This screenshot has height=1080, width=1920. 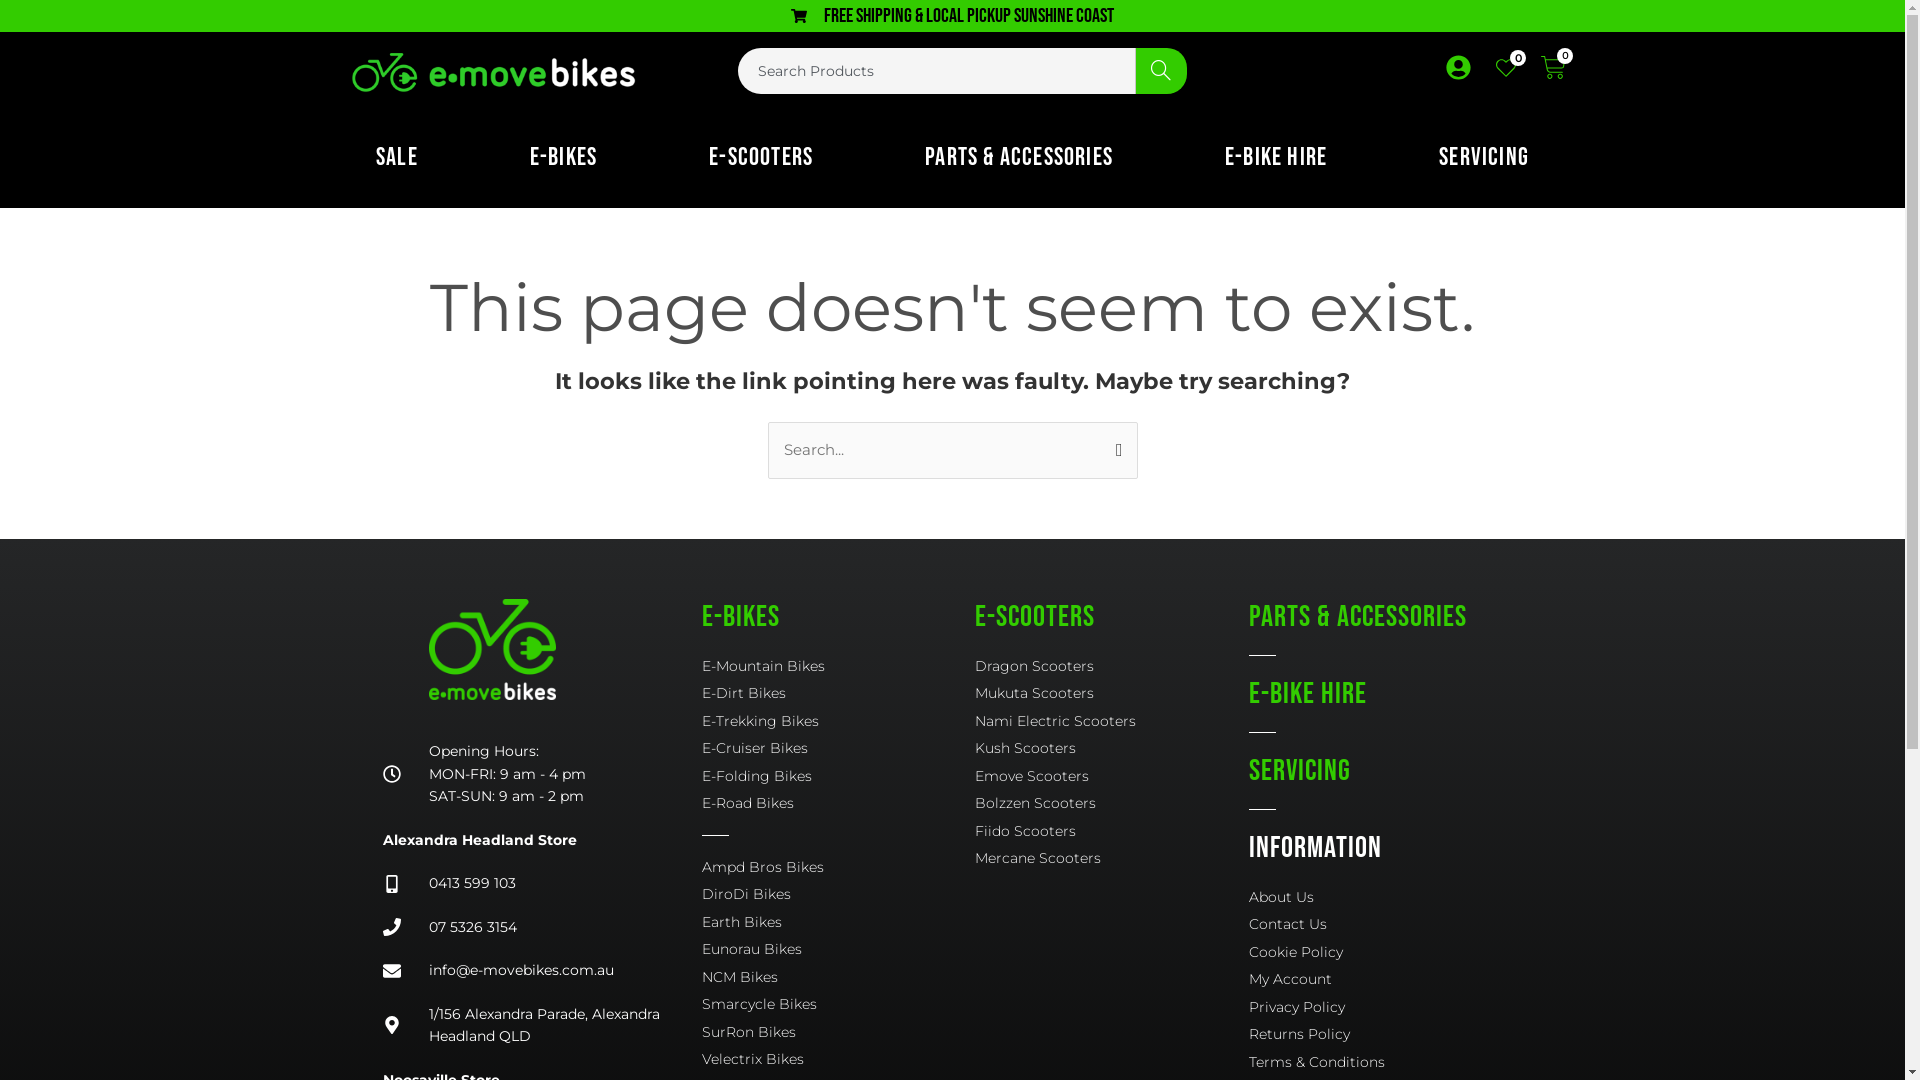 I want to click on Privacy Policy, so click(x=1386, y=1008).